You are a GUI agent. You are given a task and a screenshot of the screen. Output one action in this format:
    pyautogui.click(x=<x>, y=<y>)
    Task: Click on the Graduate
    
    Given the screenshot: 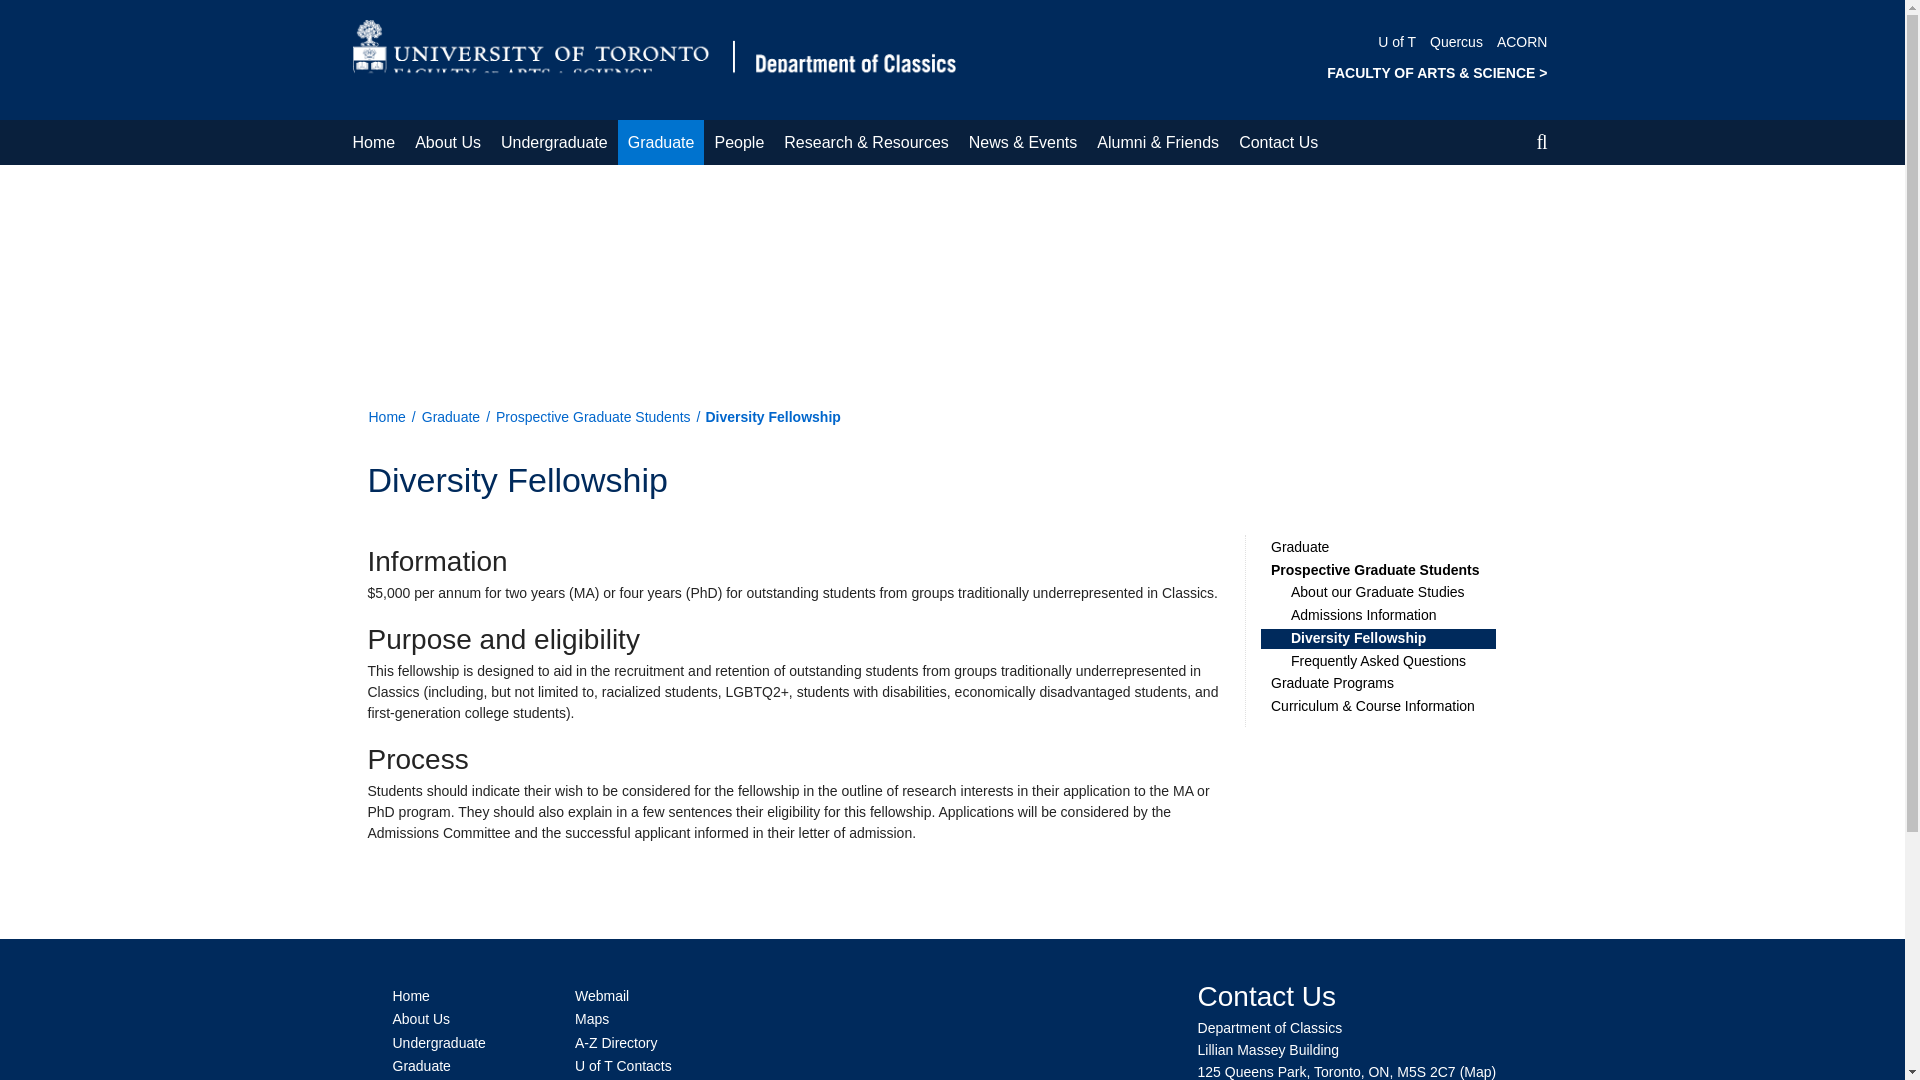 What is the action you would take?
    pyautogui.click(x=661, y=142)
    